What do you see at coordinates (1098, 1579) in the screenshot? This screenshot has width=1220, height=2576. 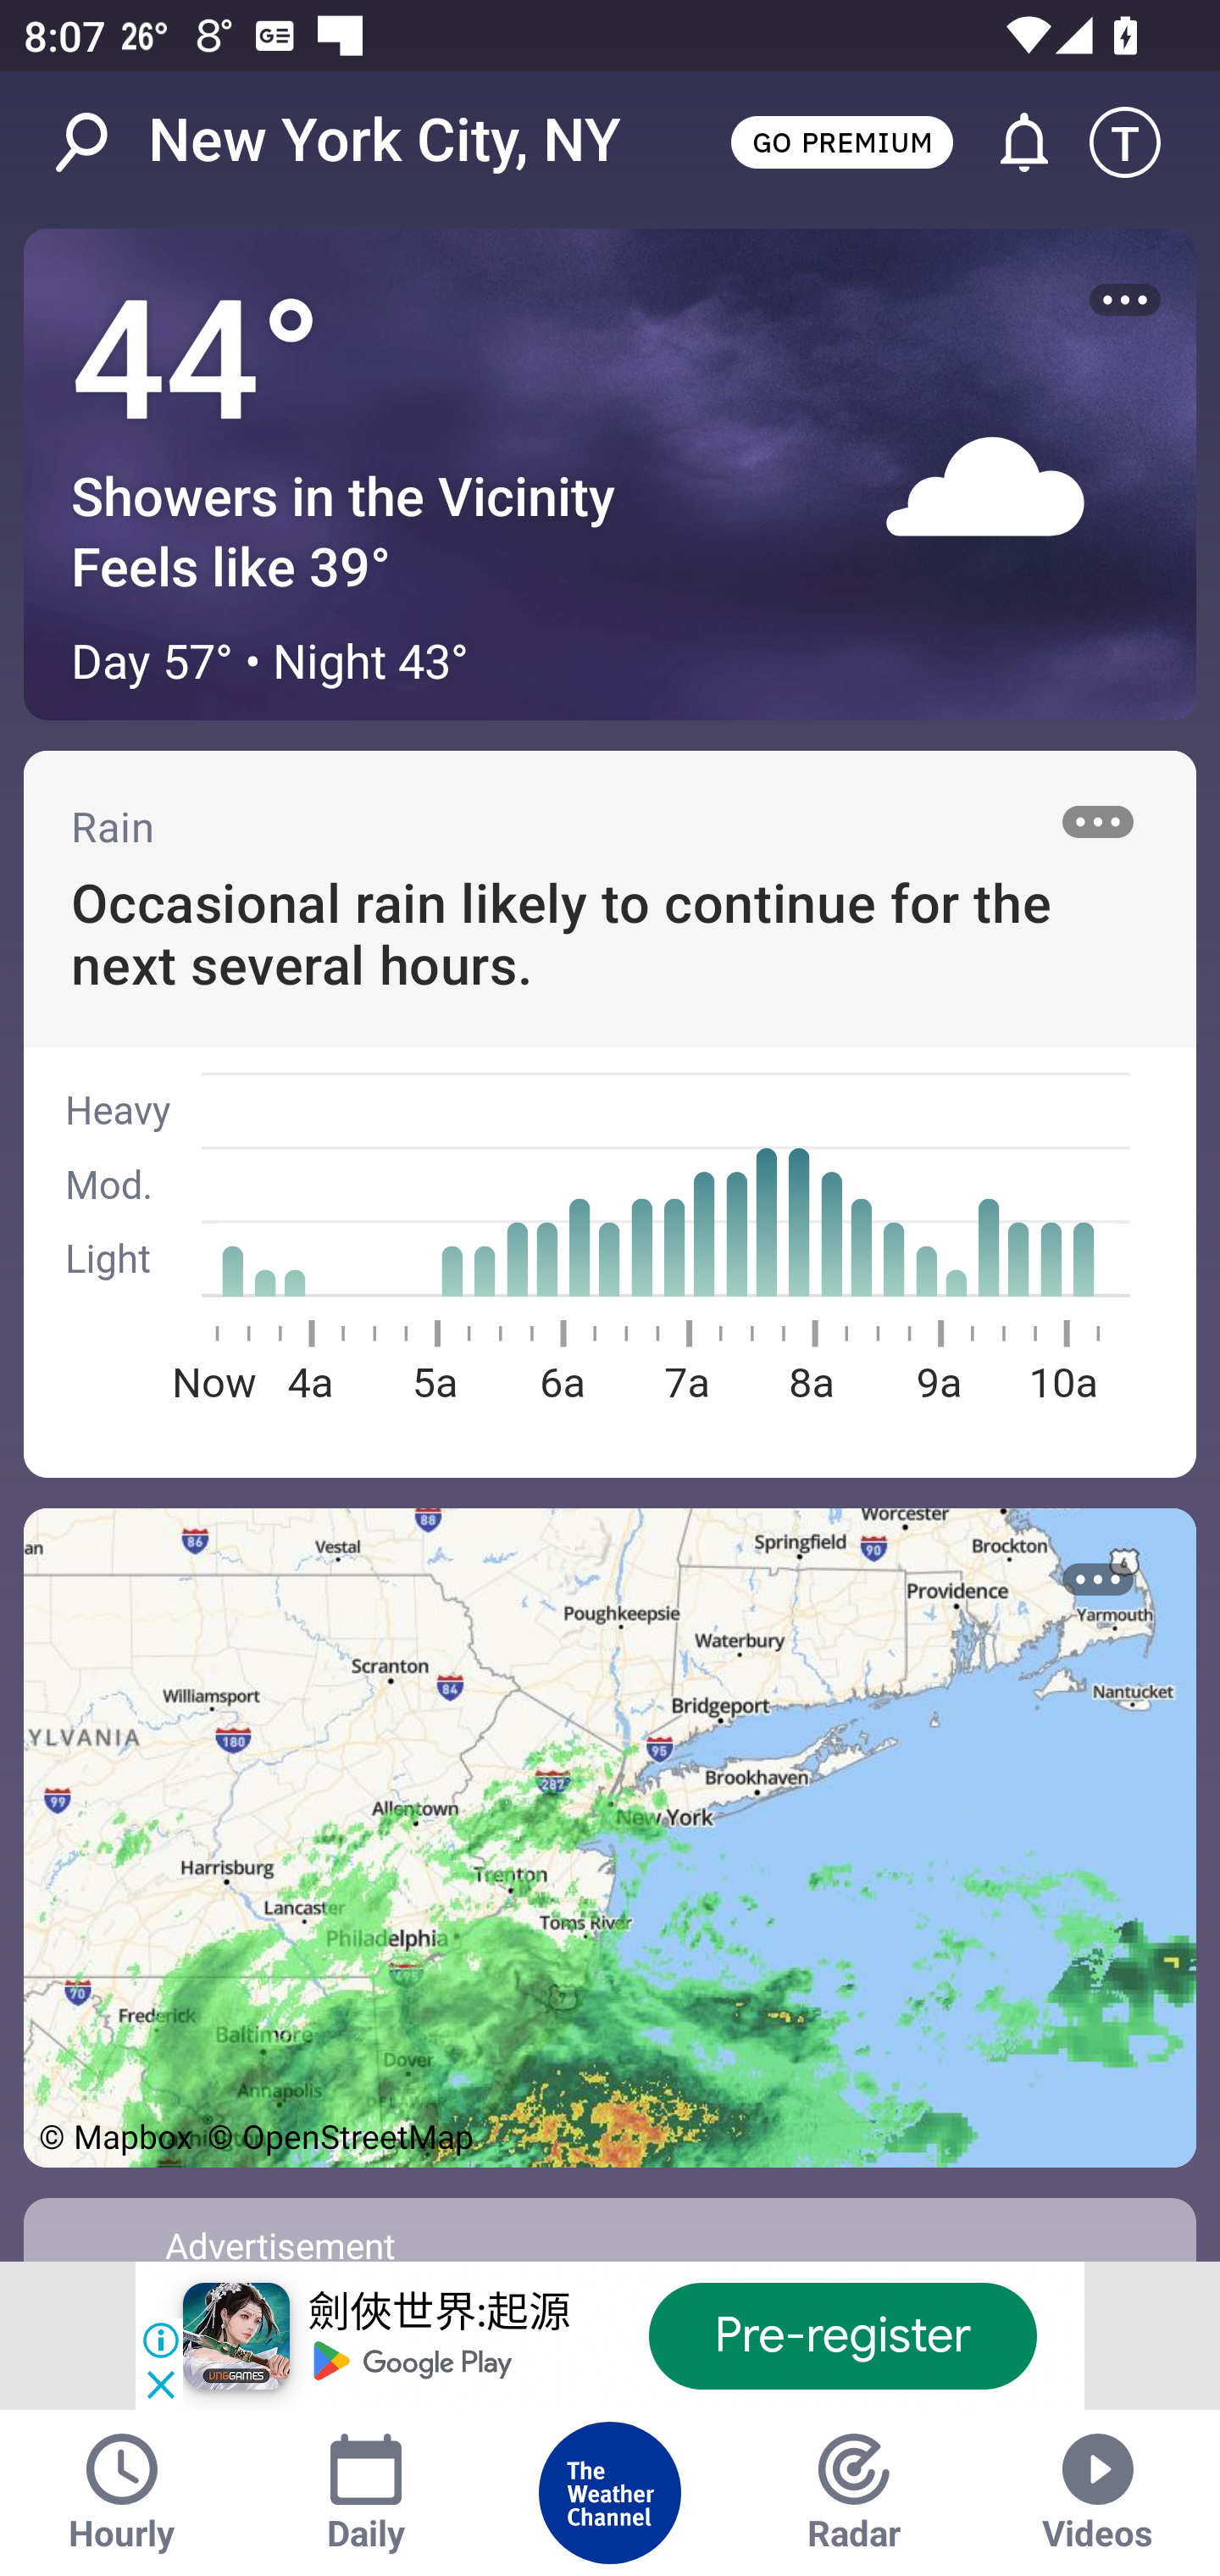 I see `More options` at bounding box center [1098, 1579].